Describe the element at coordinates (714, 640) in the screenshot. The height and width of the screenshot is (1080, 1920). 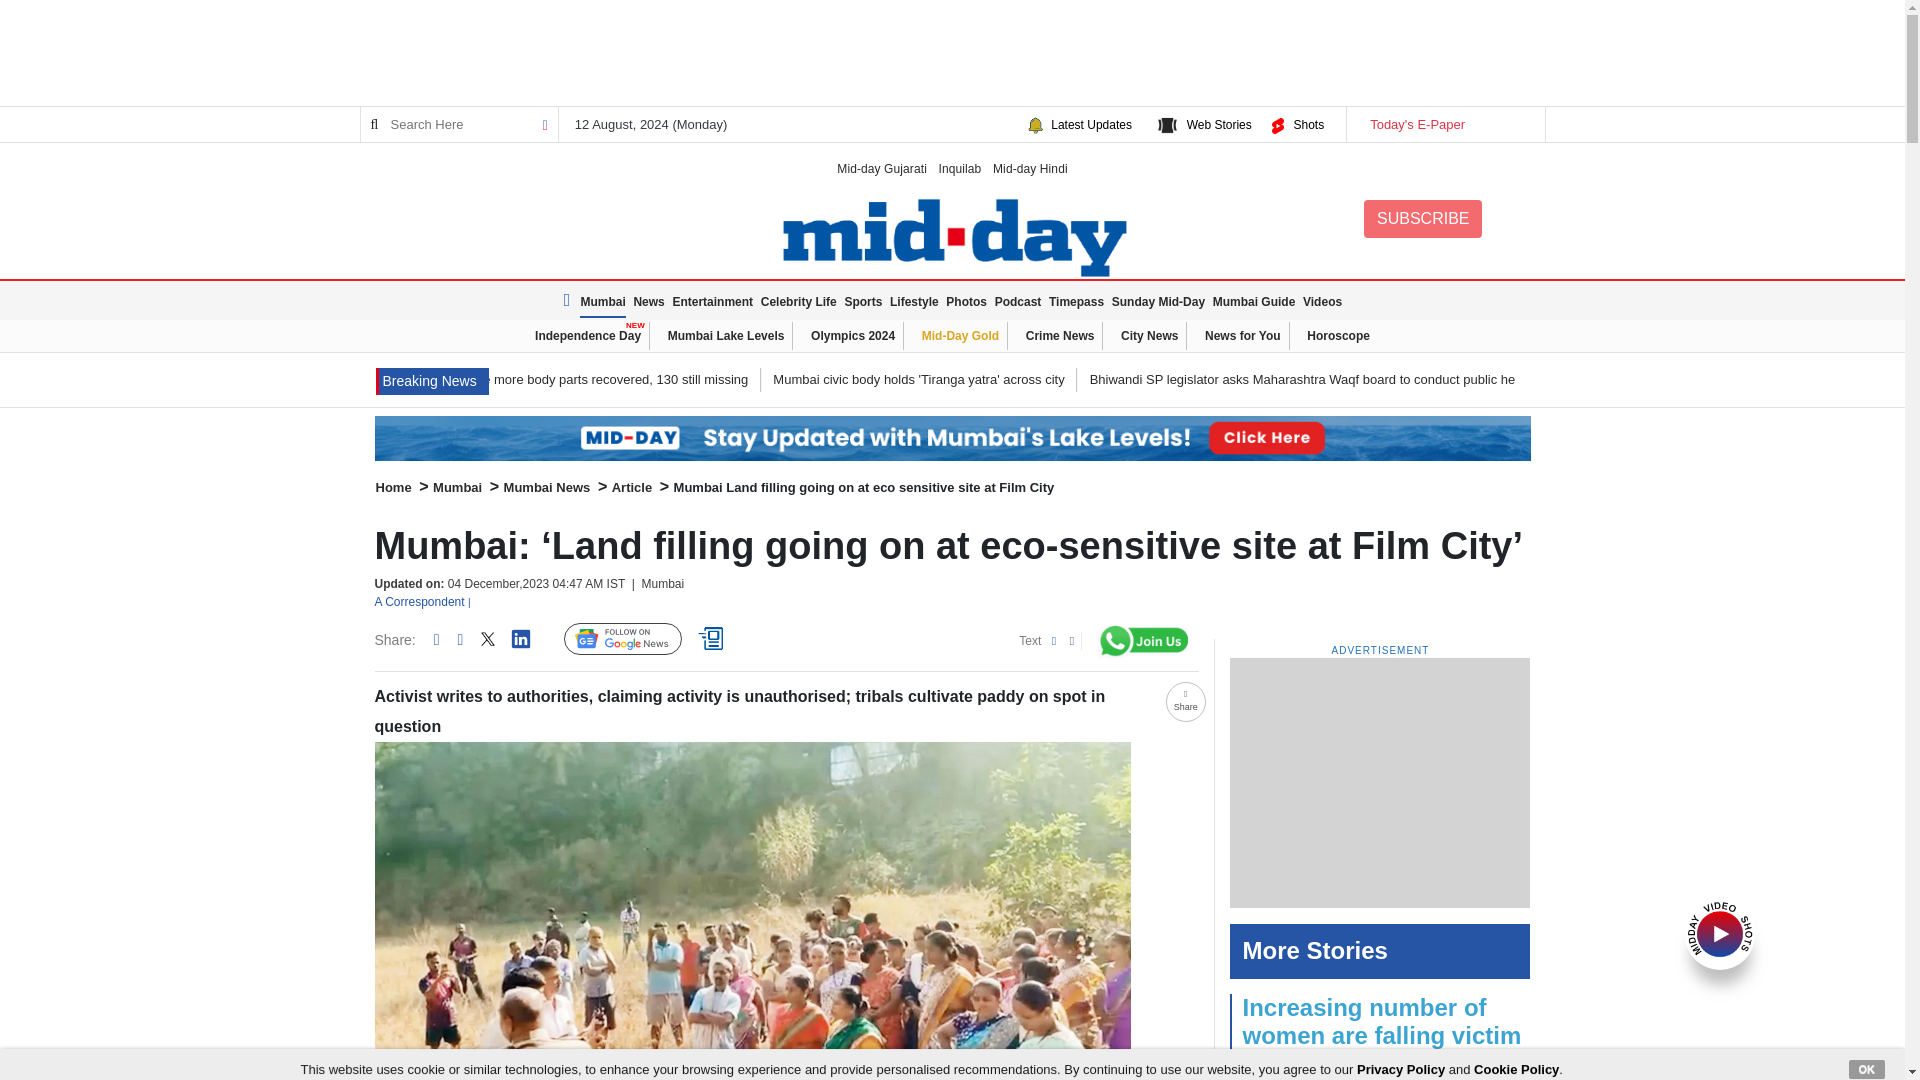
I see `Quick Reads` at that location.